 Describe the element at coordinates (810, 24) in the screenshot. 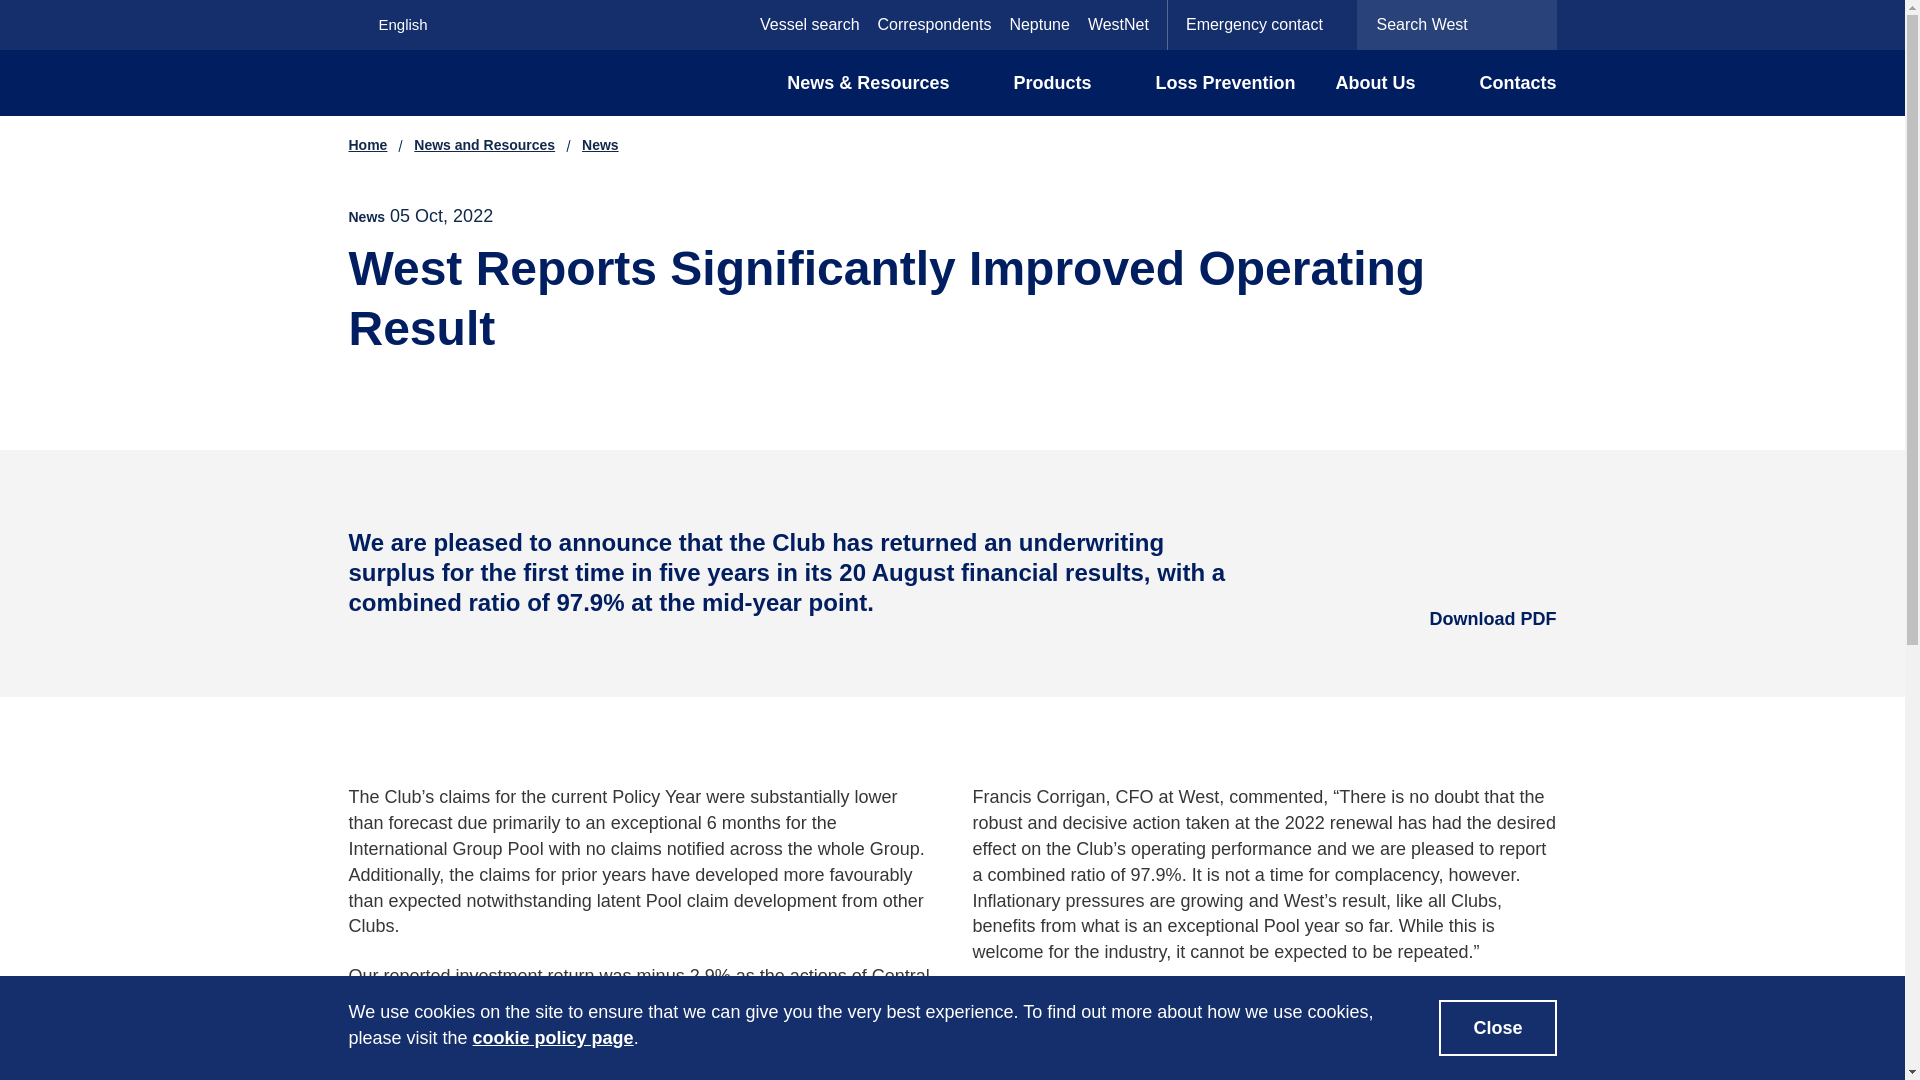

I see `Vessel search` at that location.